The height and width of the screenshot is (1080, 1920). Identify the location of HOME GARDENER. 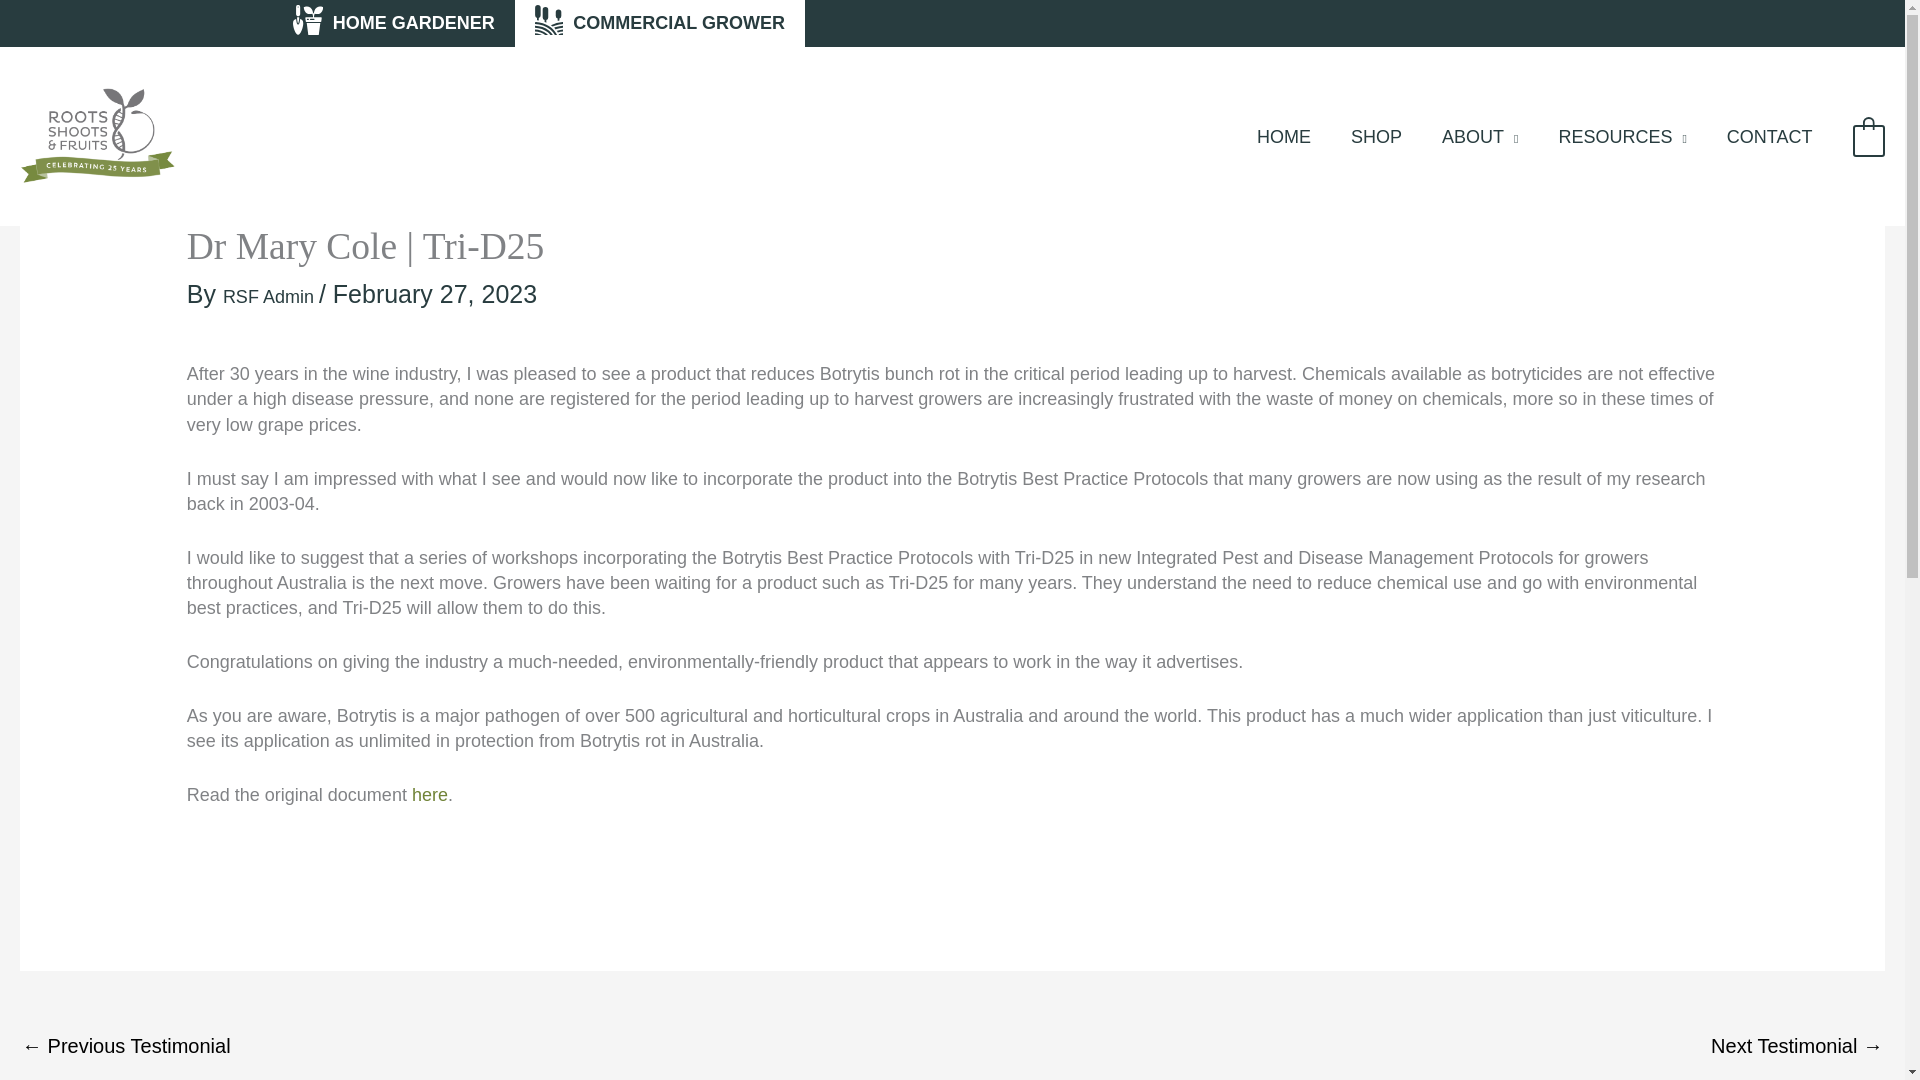
(392, 24).